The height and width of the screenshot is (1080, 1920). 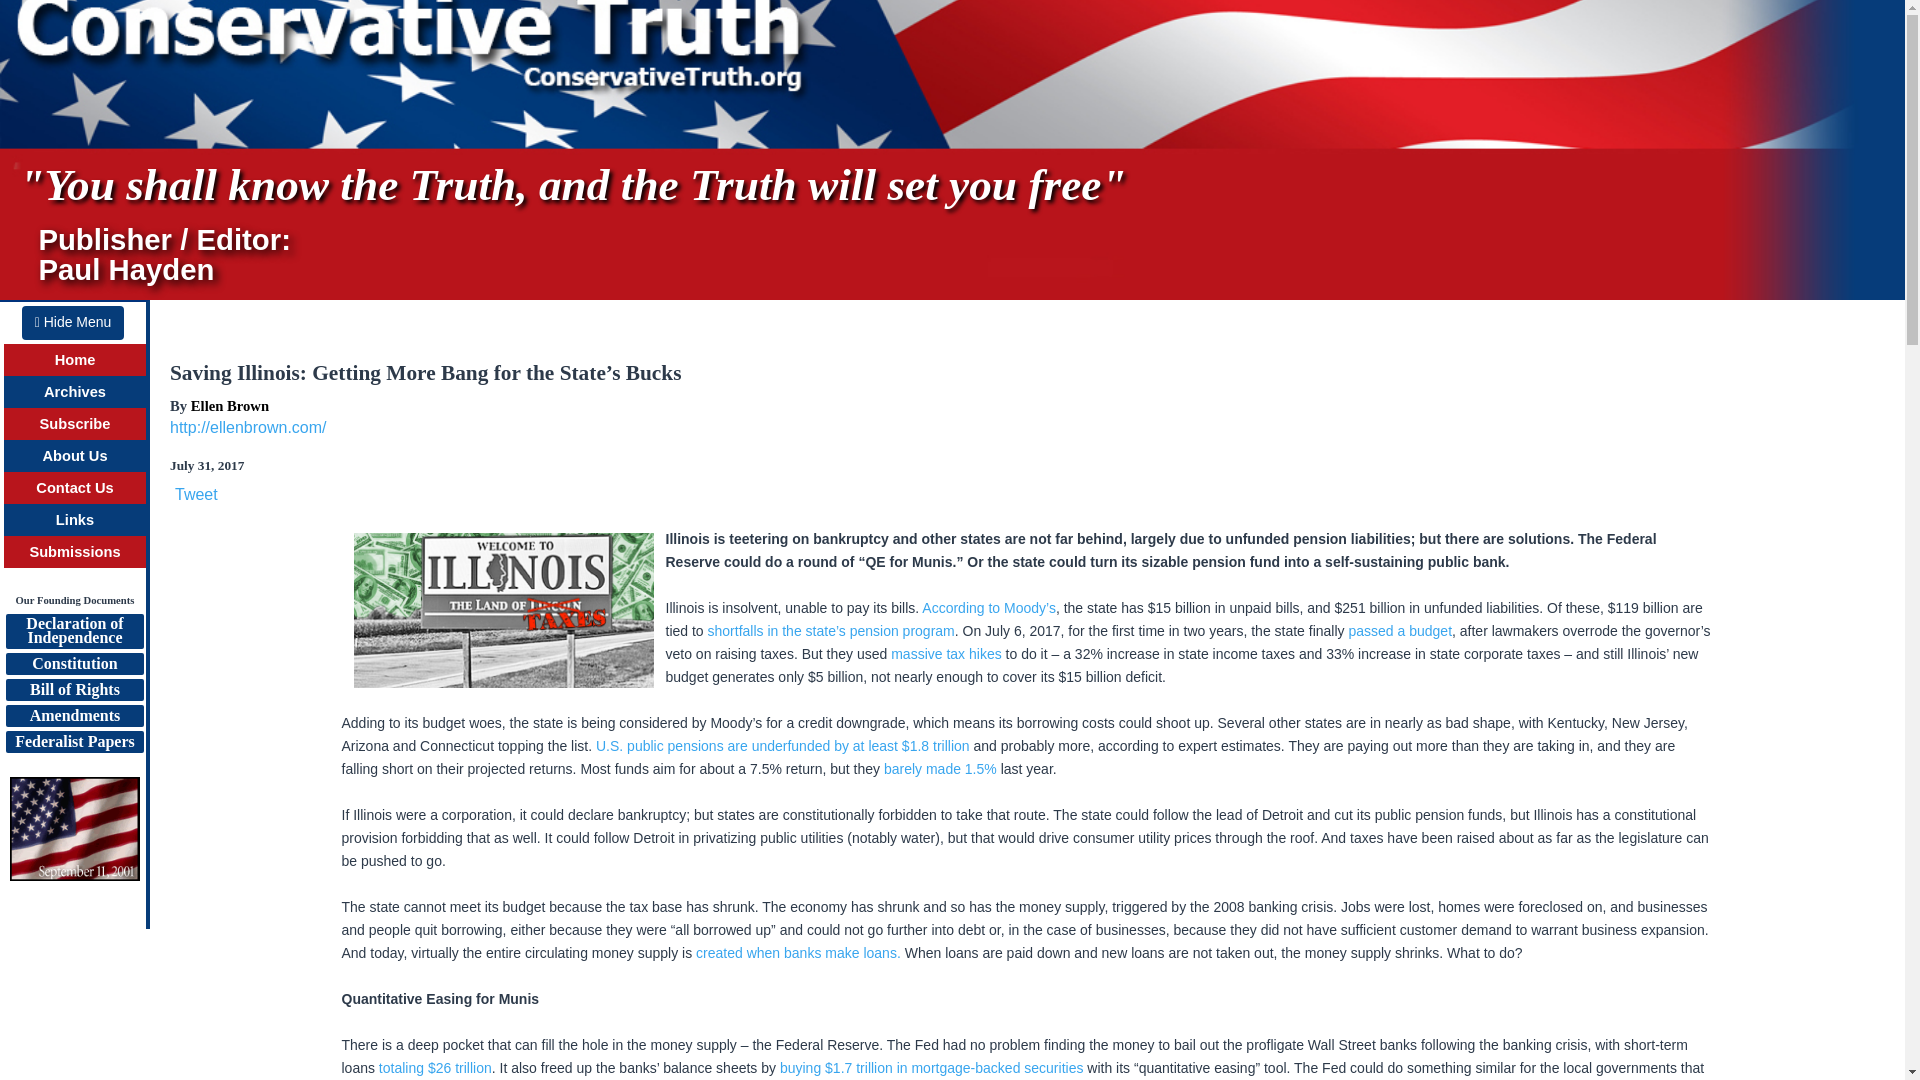 I want to click on Contact Us, so click(x=74, y=487).